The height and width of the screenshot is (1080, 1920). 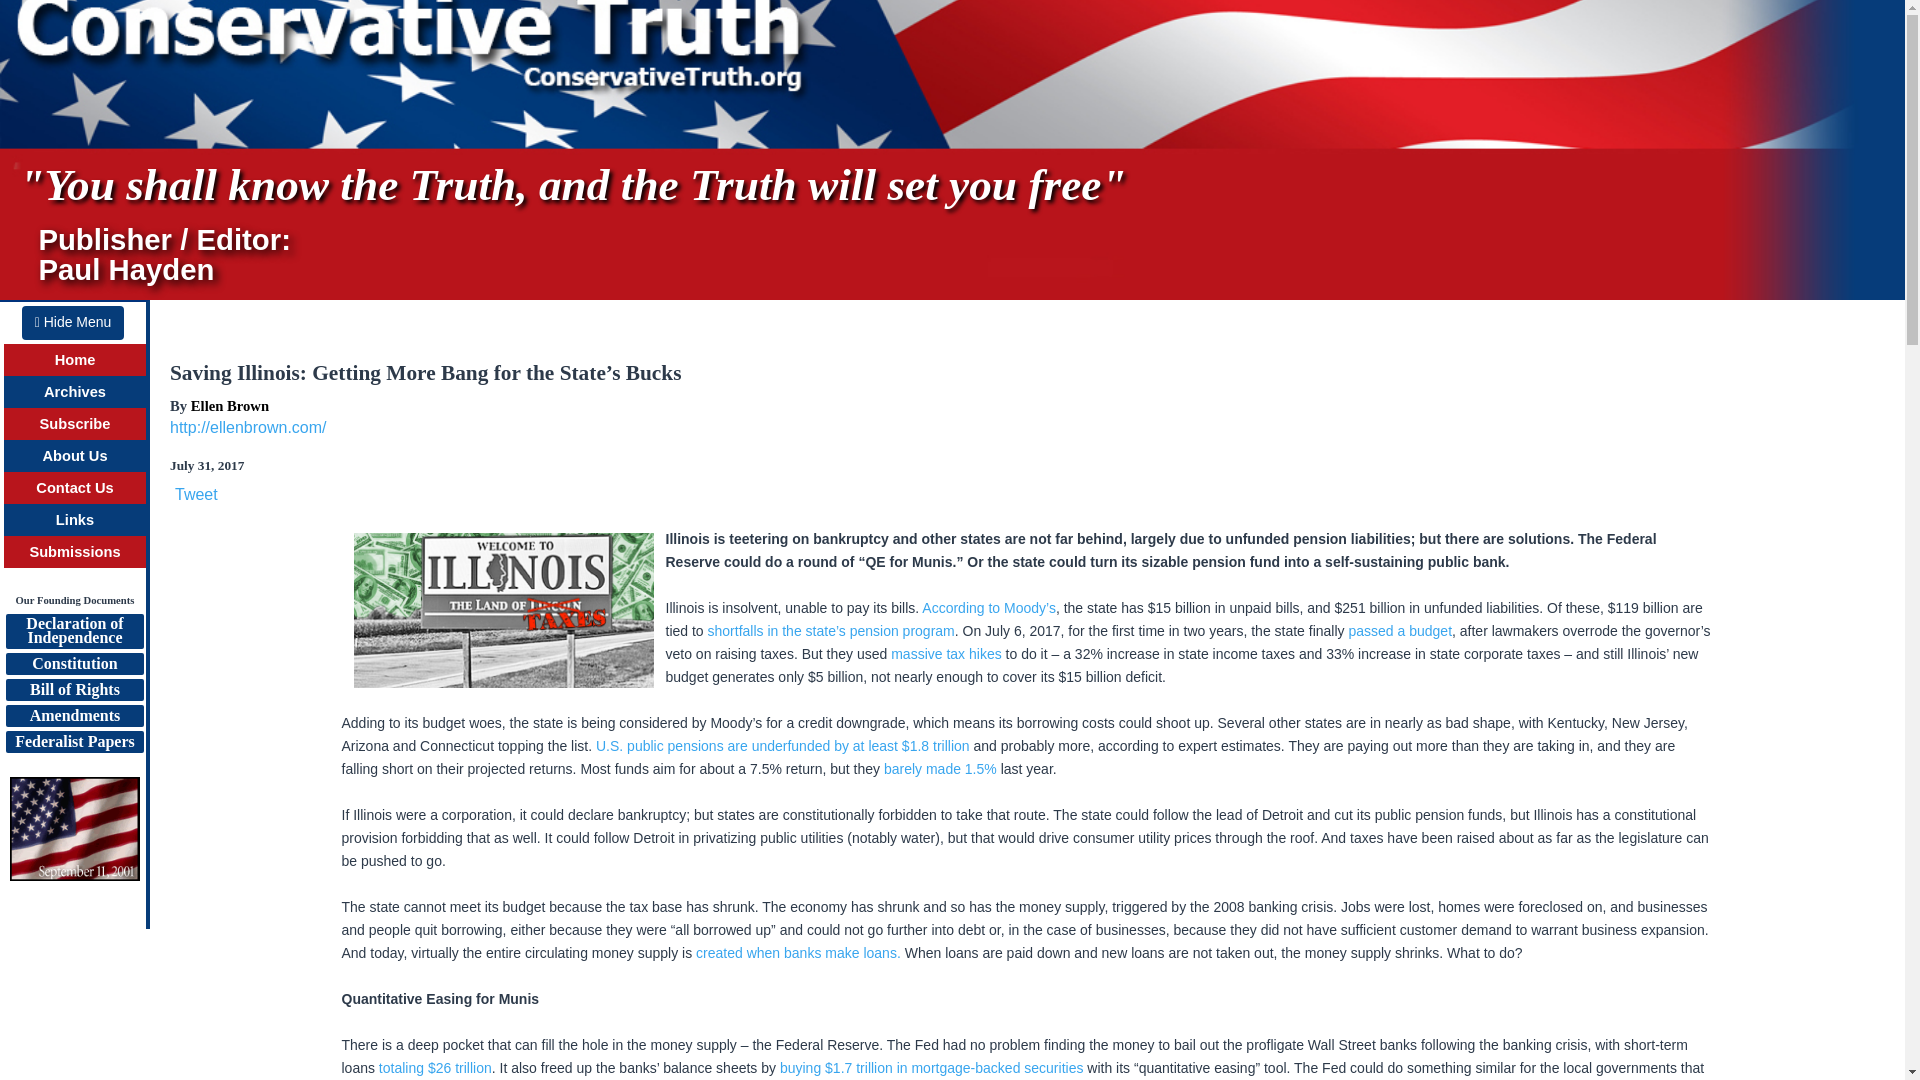 I want to click on Contact Us, so click(x=74, y=487).